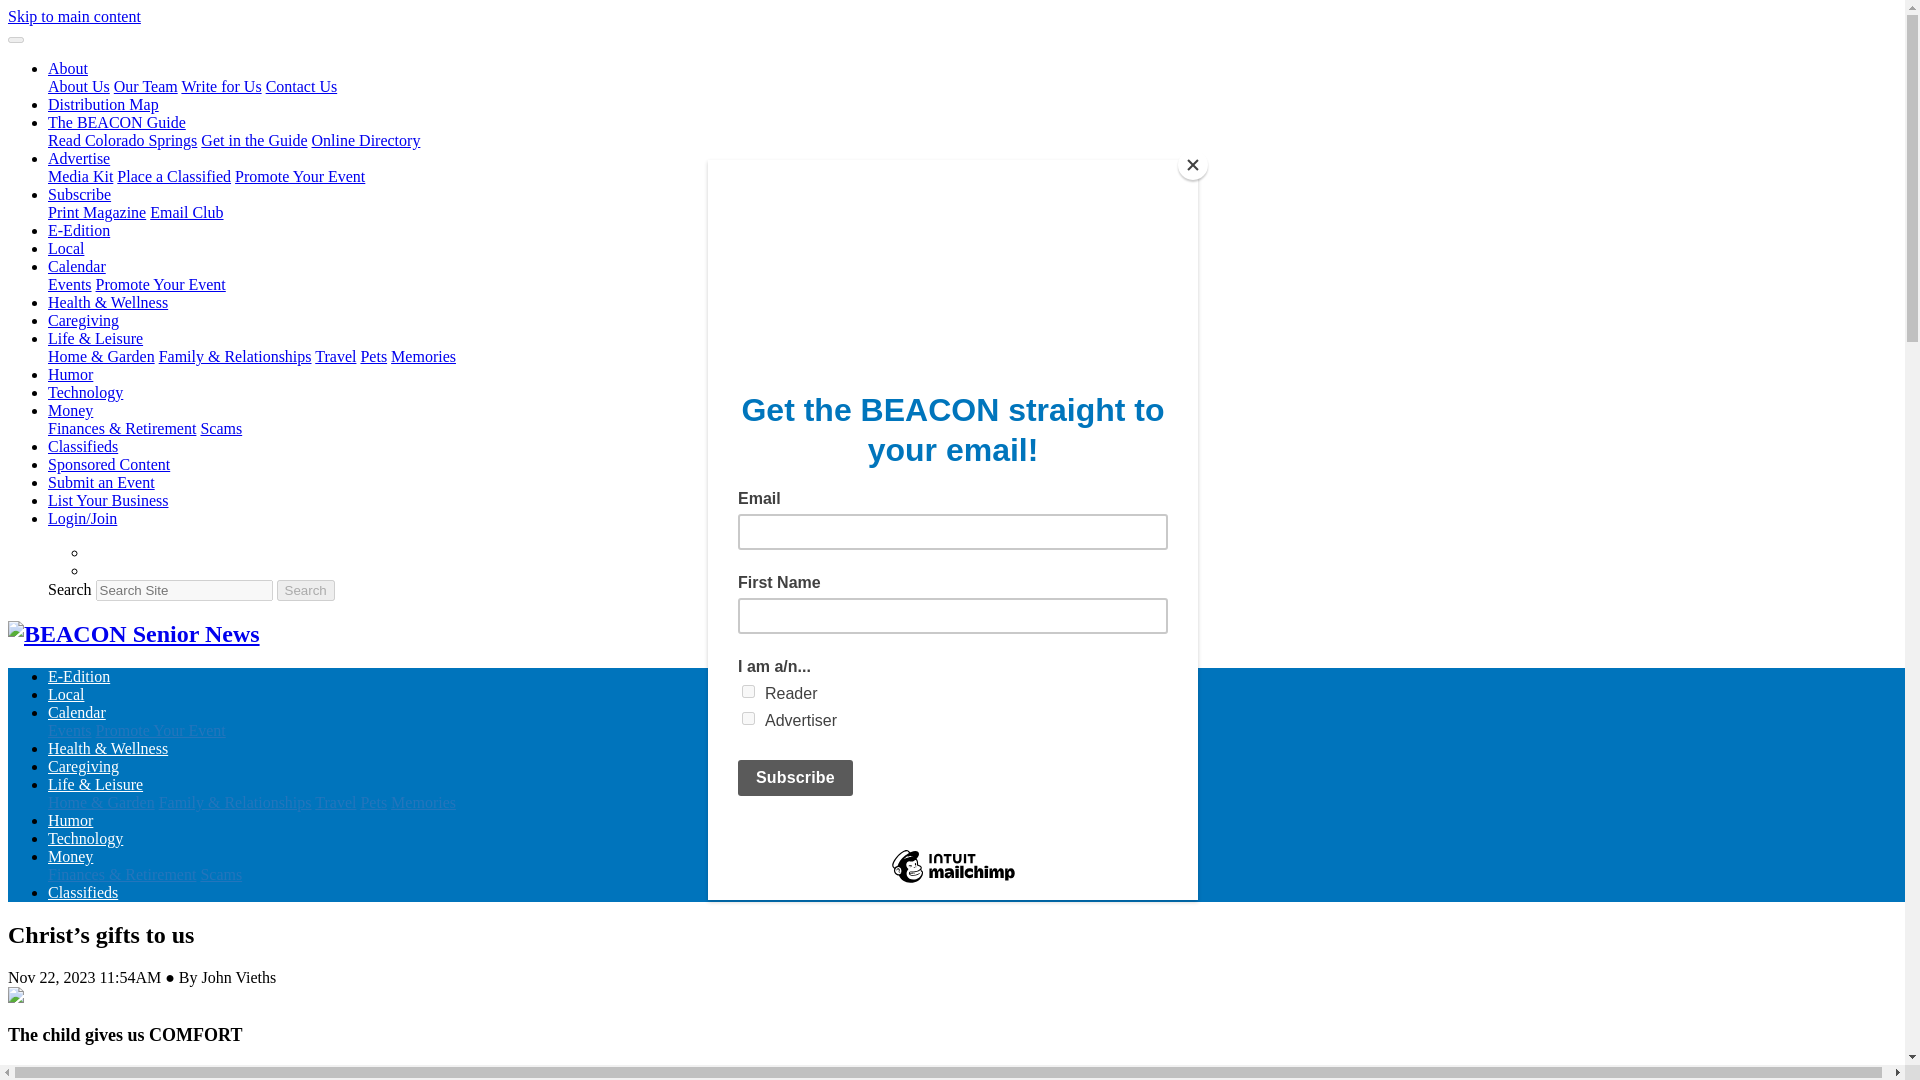  I want to click on Humor, so click(70, 374).